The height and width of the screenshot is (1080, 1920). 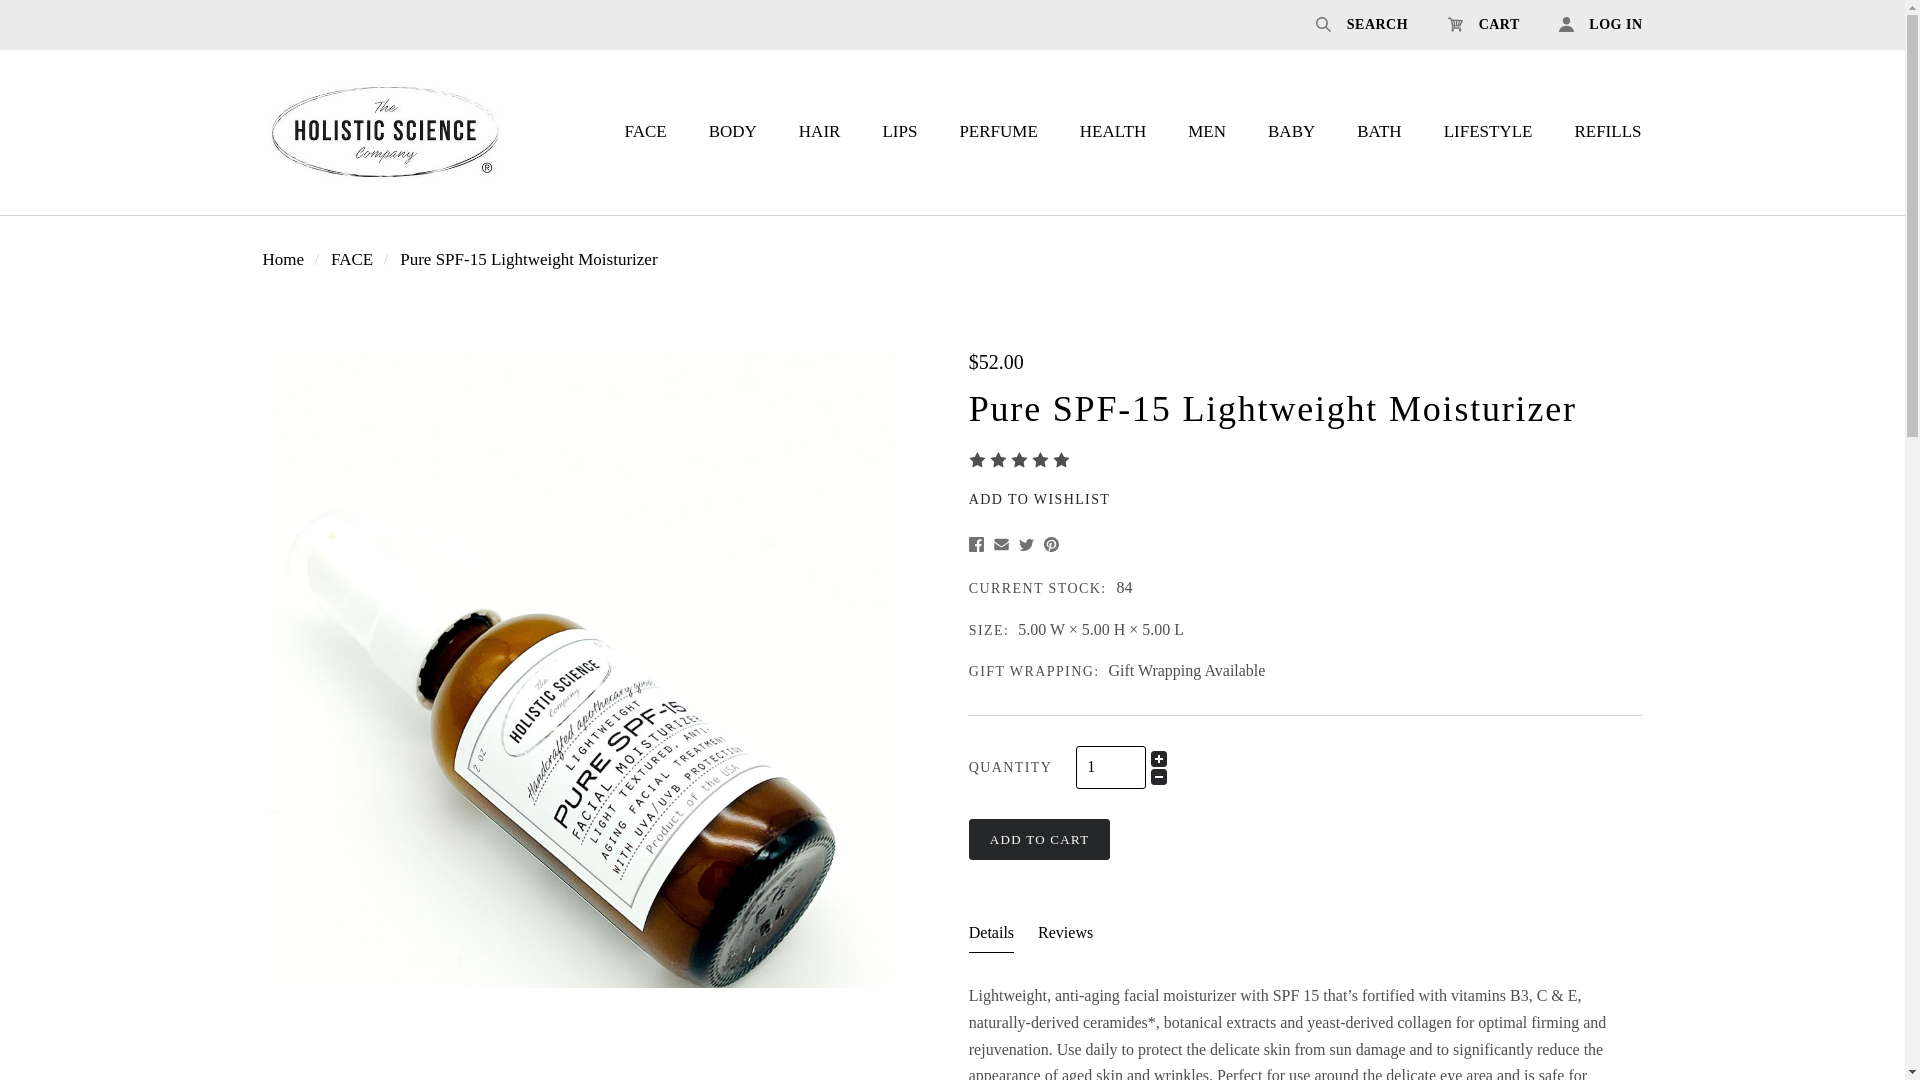 What do you see at coordinates (998, 132) in the screenshot?
I see `PERFUME` at bounding box center [998, 132].